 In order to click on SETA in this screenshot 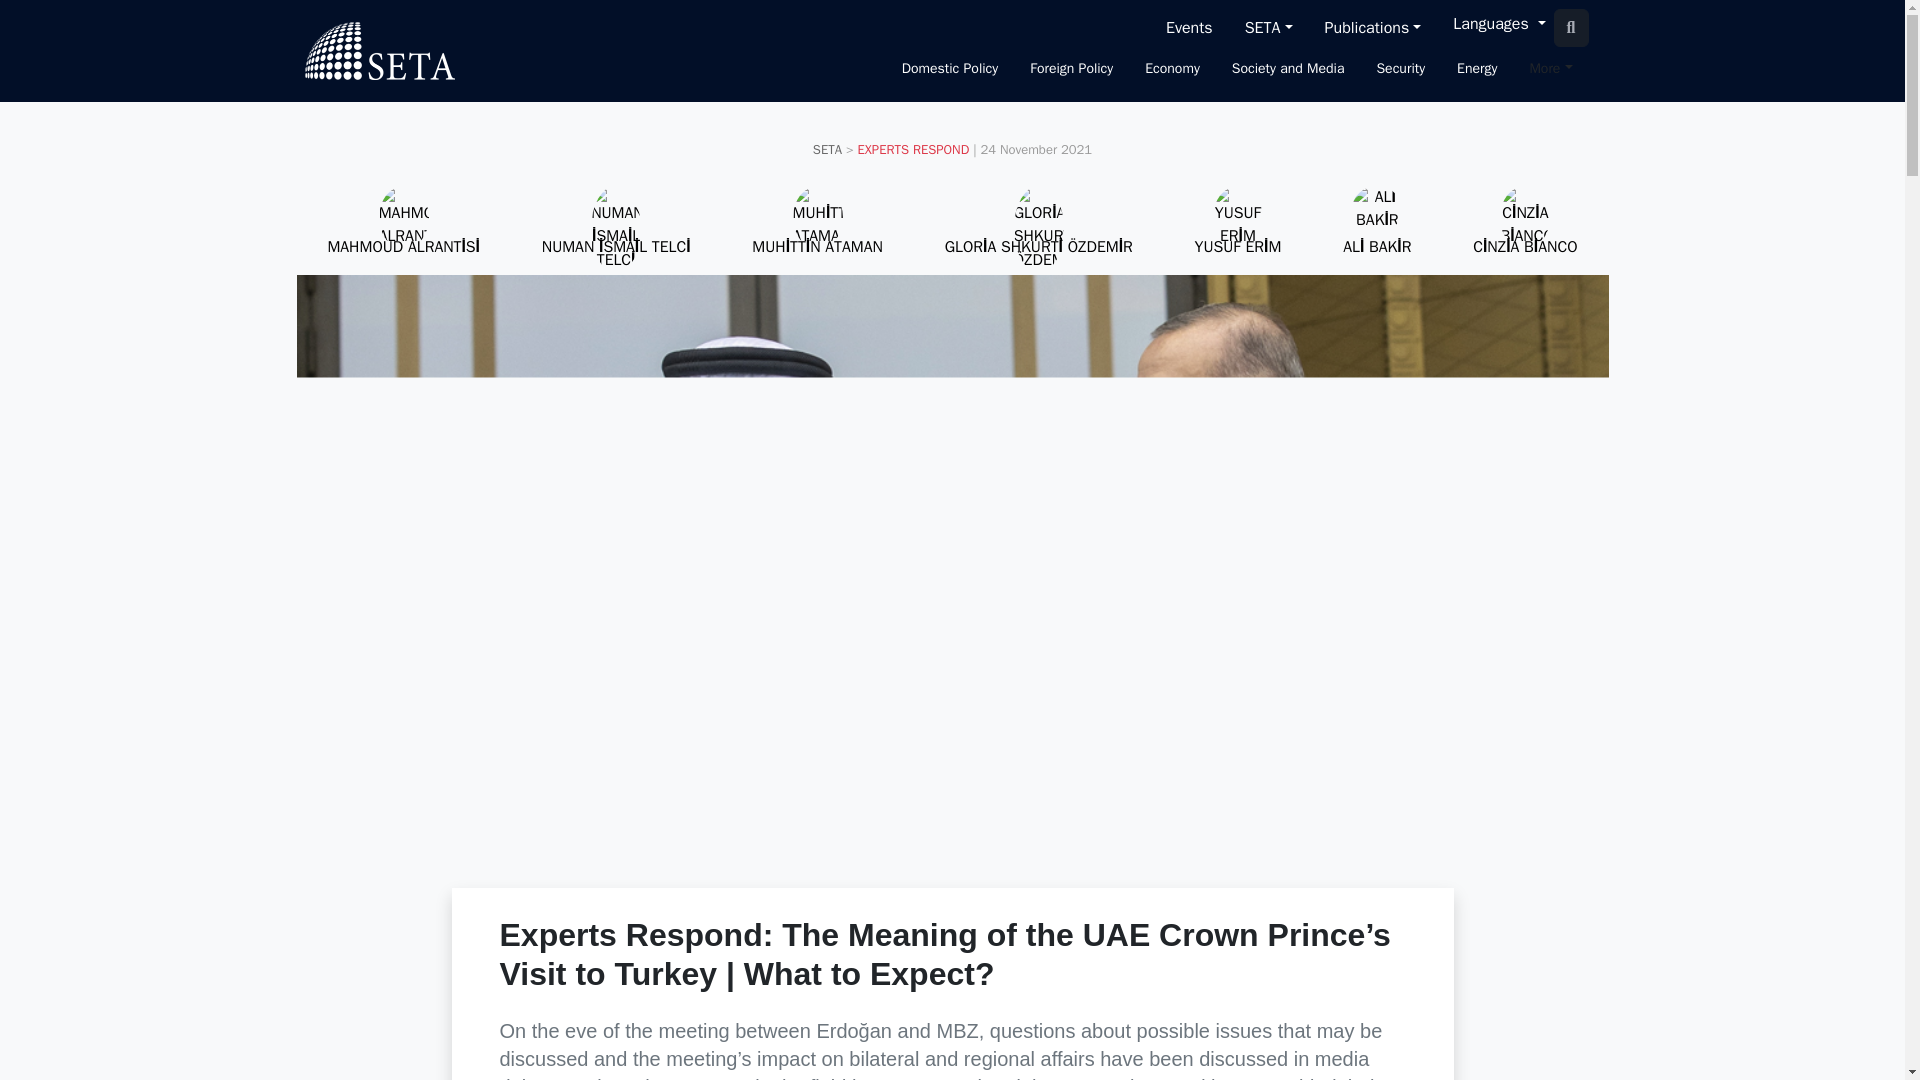, I will do `click(378, 50)`.